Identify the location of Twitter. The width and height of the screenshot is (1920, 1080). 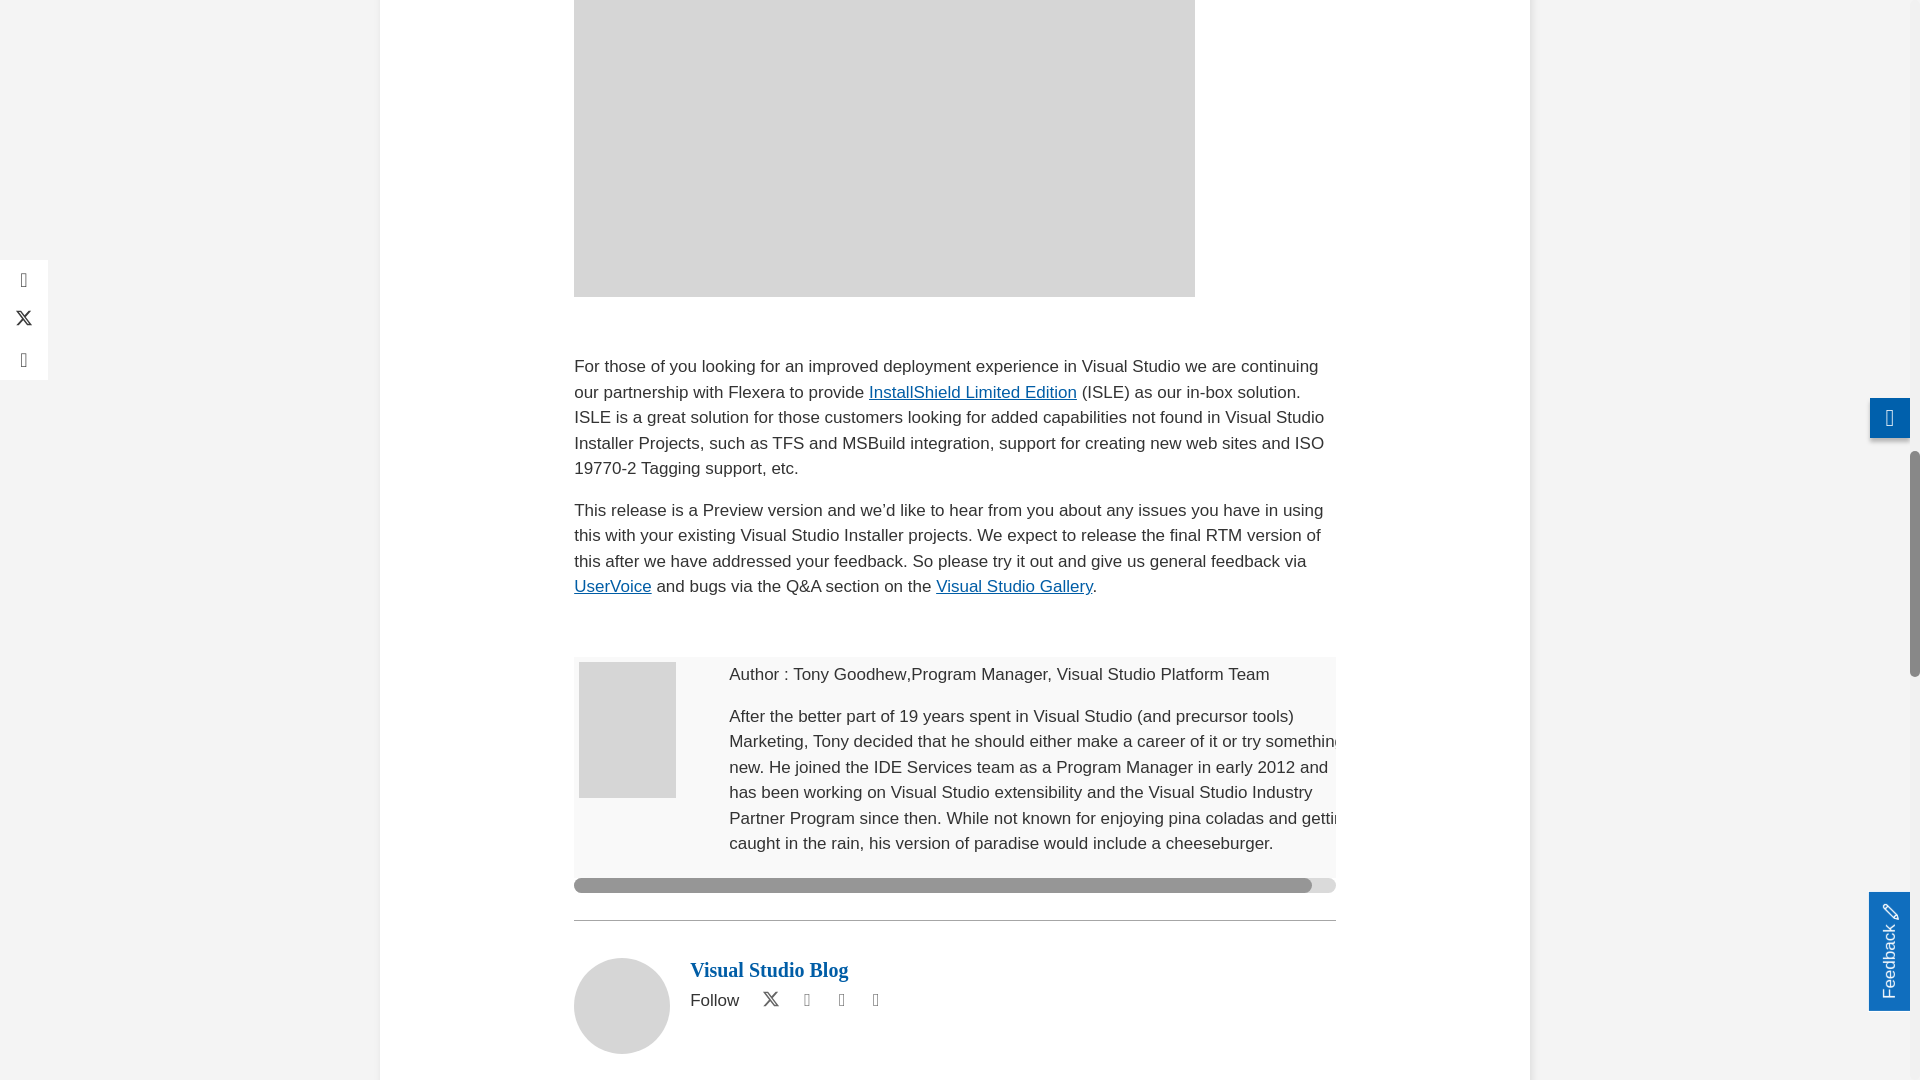
(766, 1000).